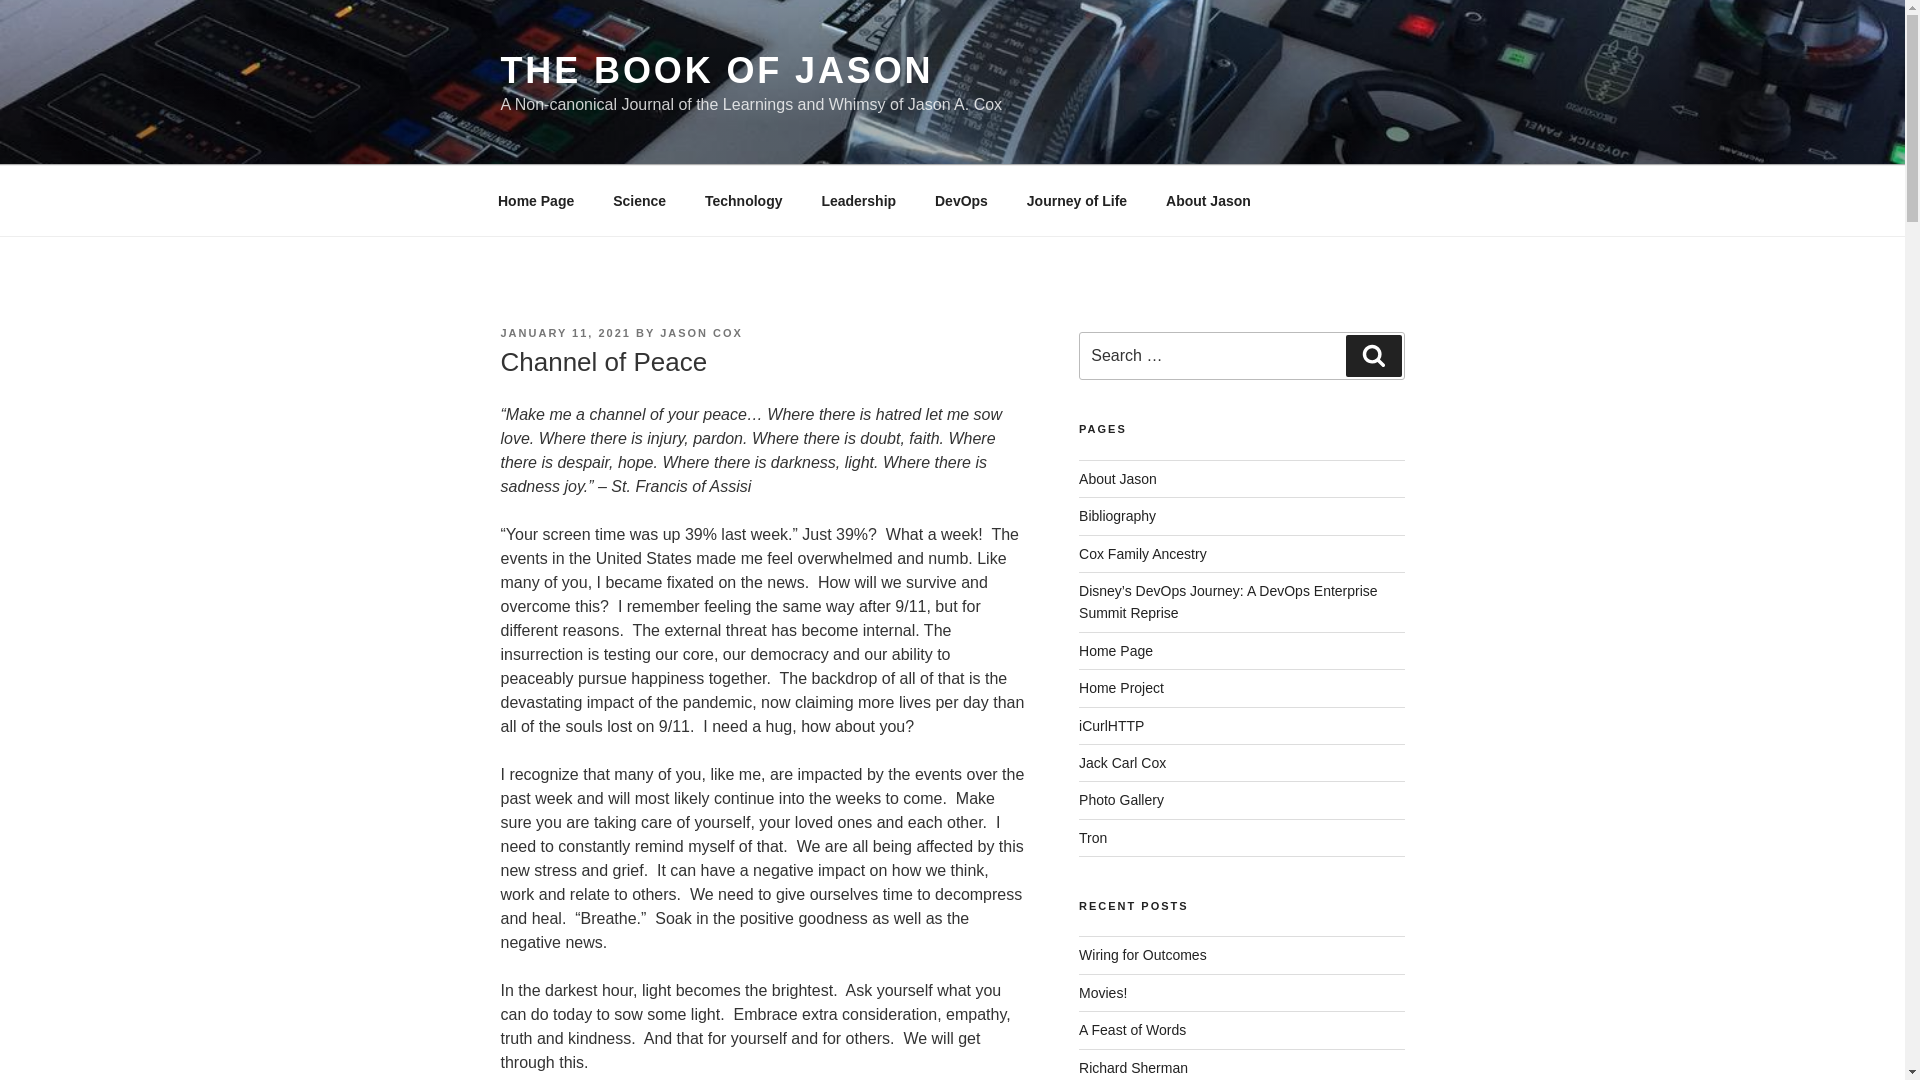  What do you see at coordinates (1103, 992) in the screenshot?
I see `Movies!` at bounding box center [1103, 992].